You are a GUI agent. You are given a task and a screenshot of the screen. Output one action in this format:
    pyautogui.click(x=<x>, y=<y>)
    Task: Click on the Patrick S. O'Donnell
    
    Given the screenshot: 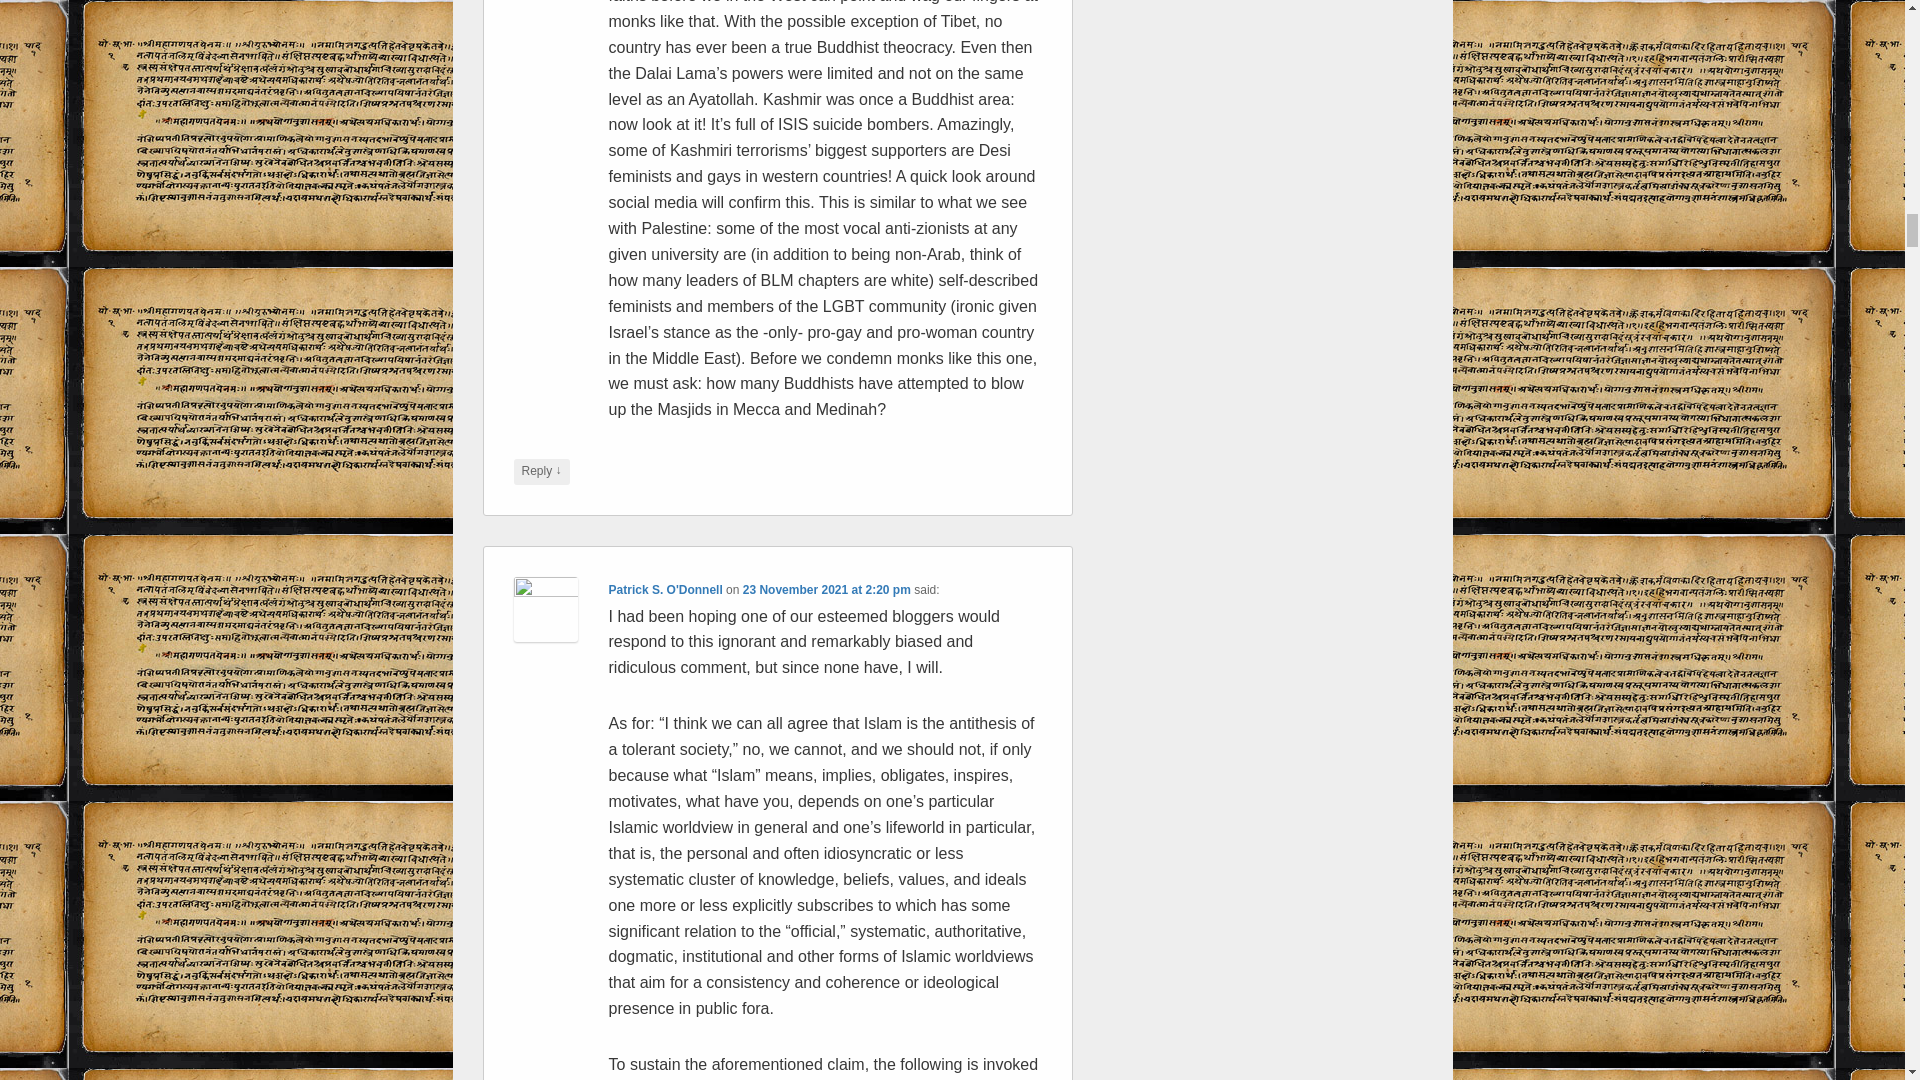 What is the action you would take?
    pyautogui.click(x=666, y=590)
    